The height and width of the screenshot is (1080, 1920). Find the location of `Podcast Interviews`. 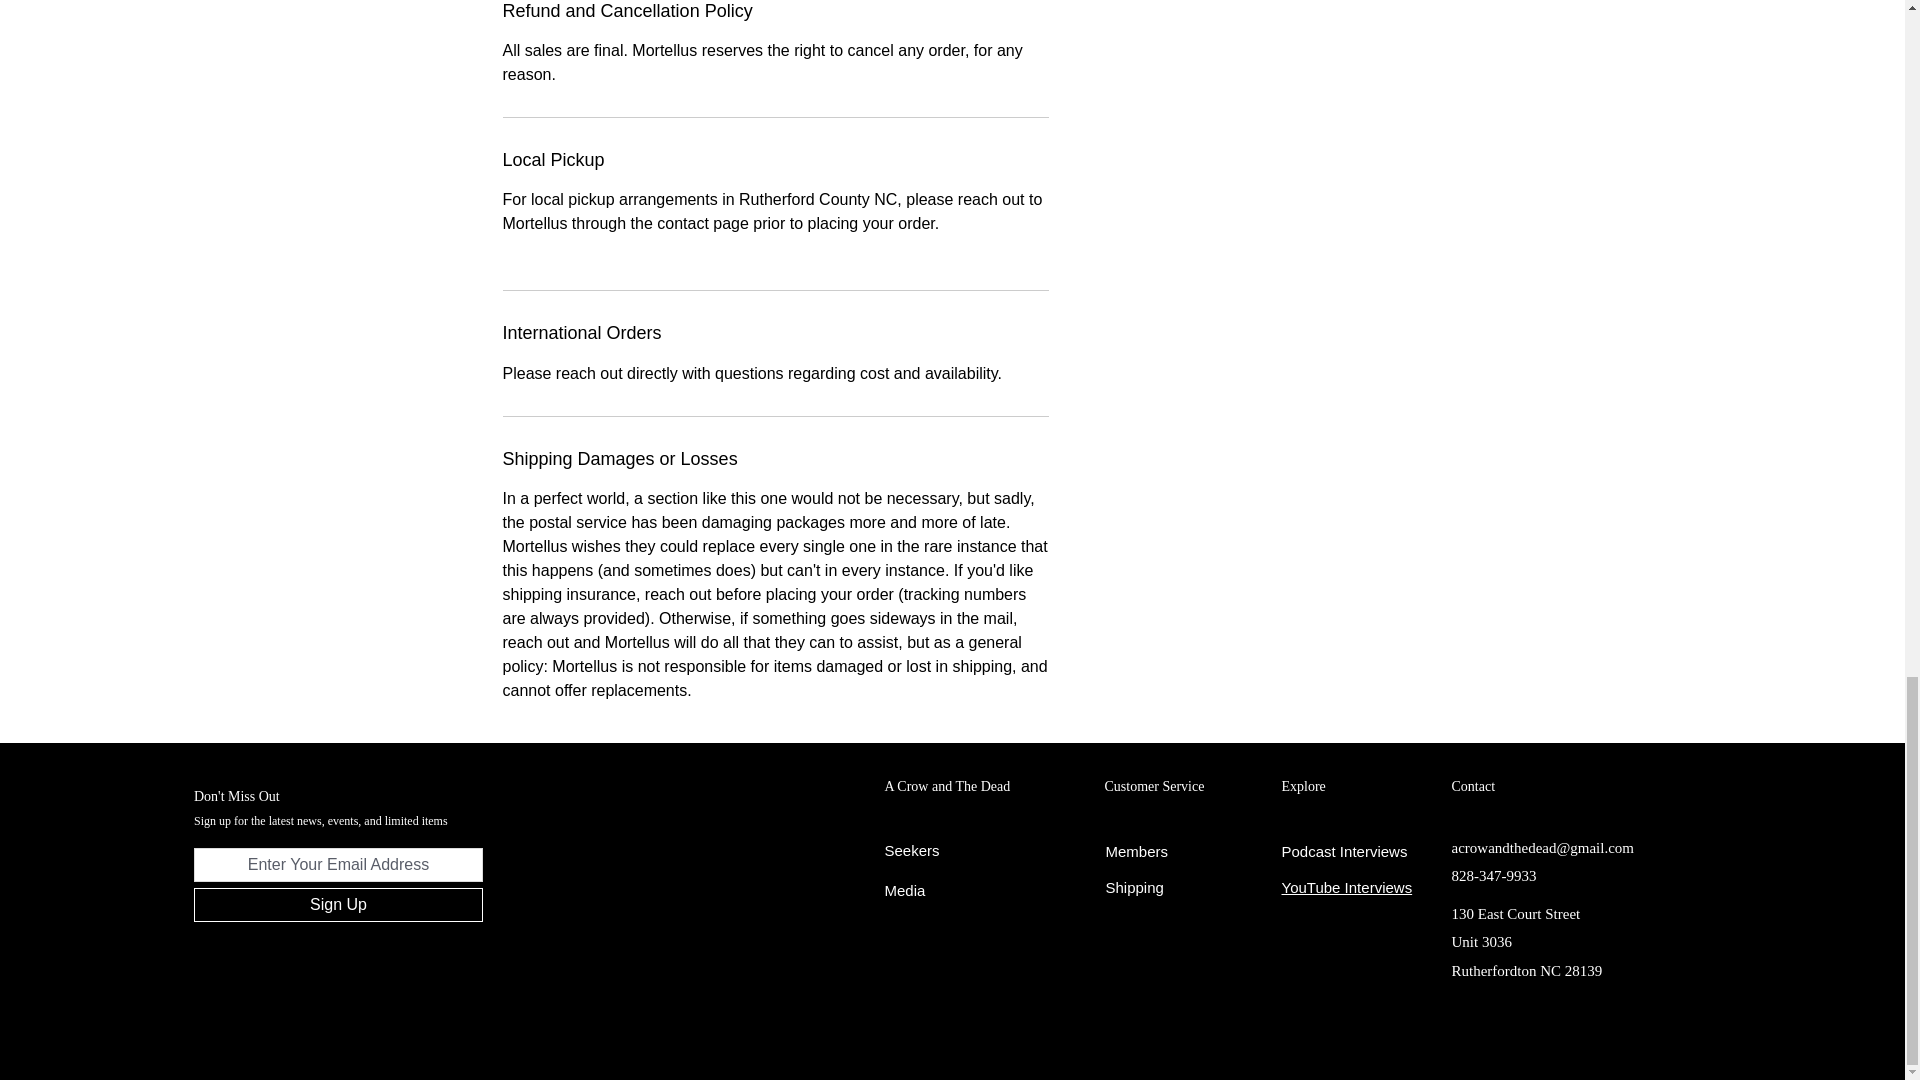

Podcast Interviews is located at coordinates (1344, 851).